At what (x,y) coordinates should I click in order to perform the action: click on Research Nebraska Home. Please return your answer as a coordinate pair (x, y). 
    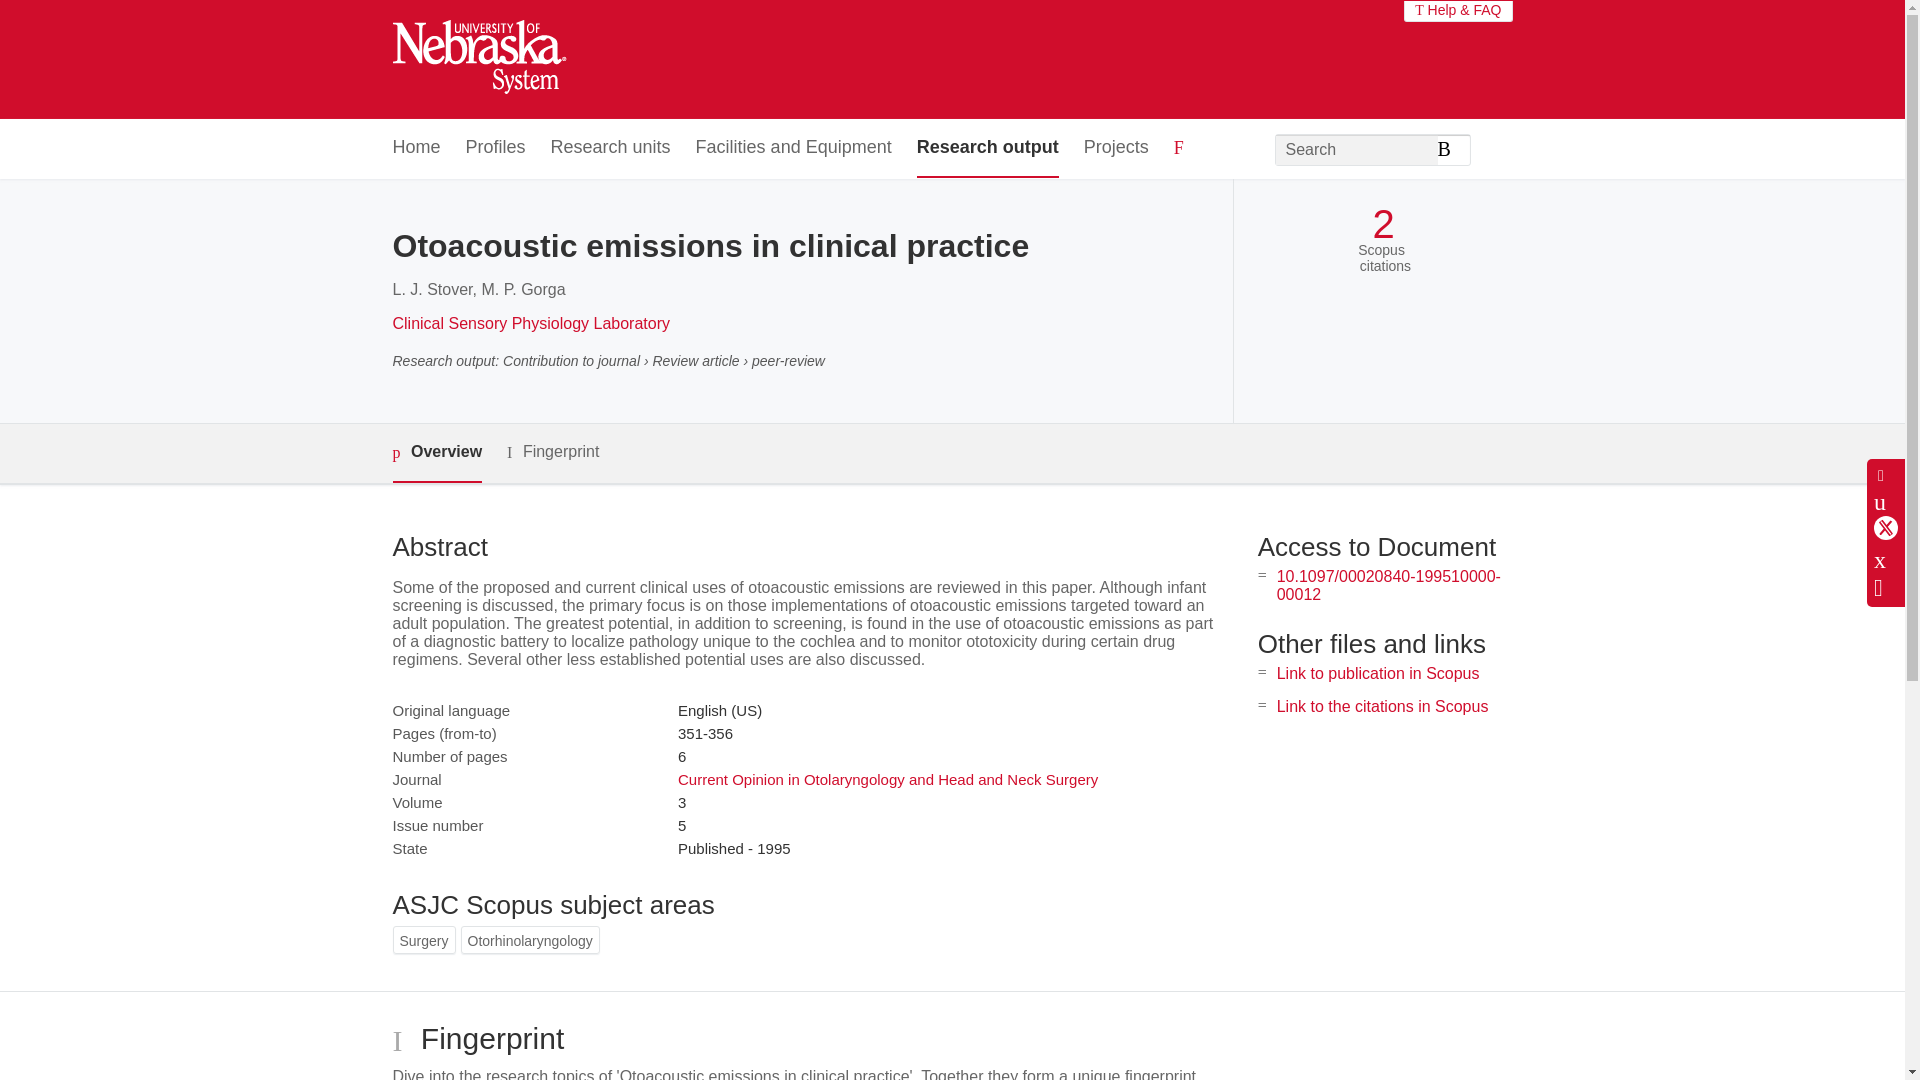
    Looking at the image, I should click on (478, 60).